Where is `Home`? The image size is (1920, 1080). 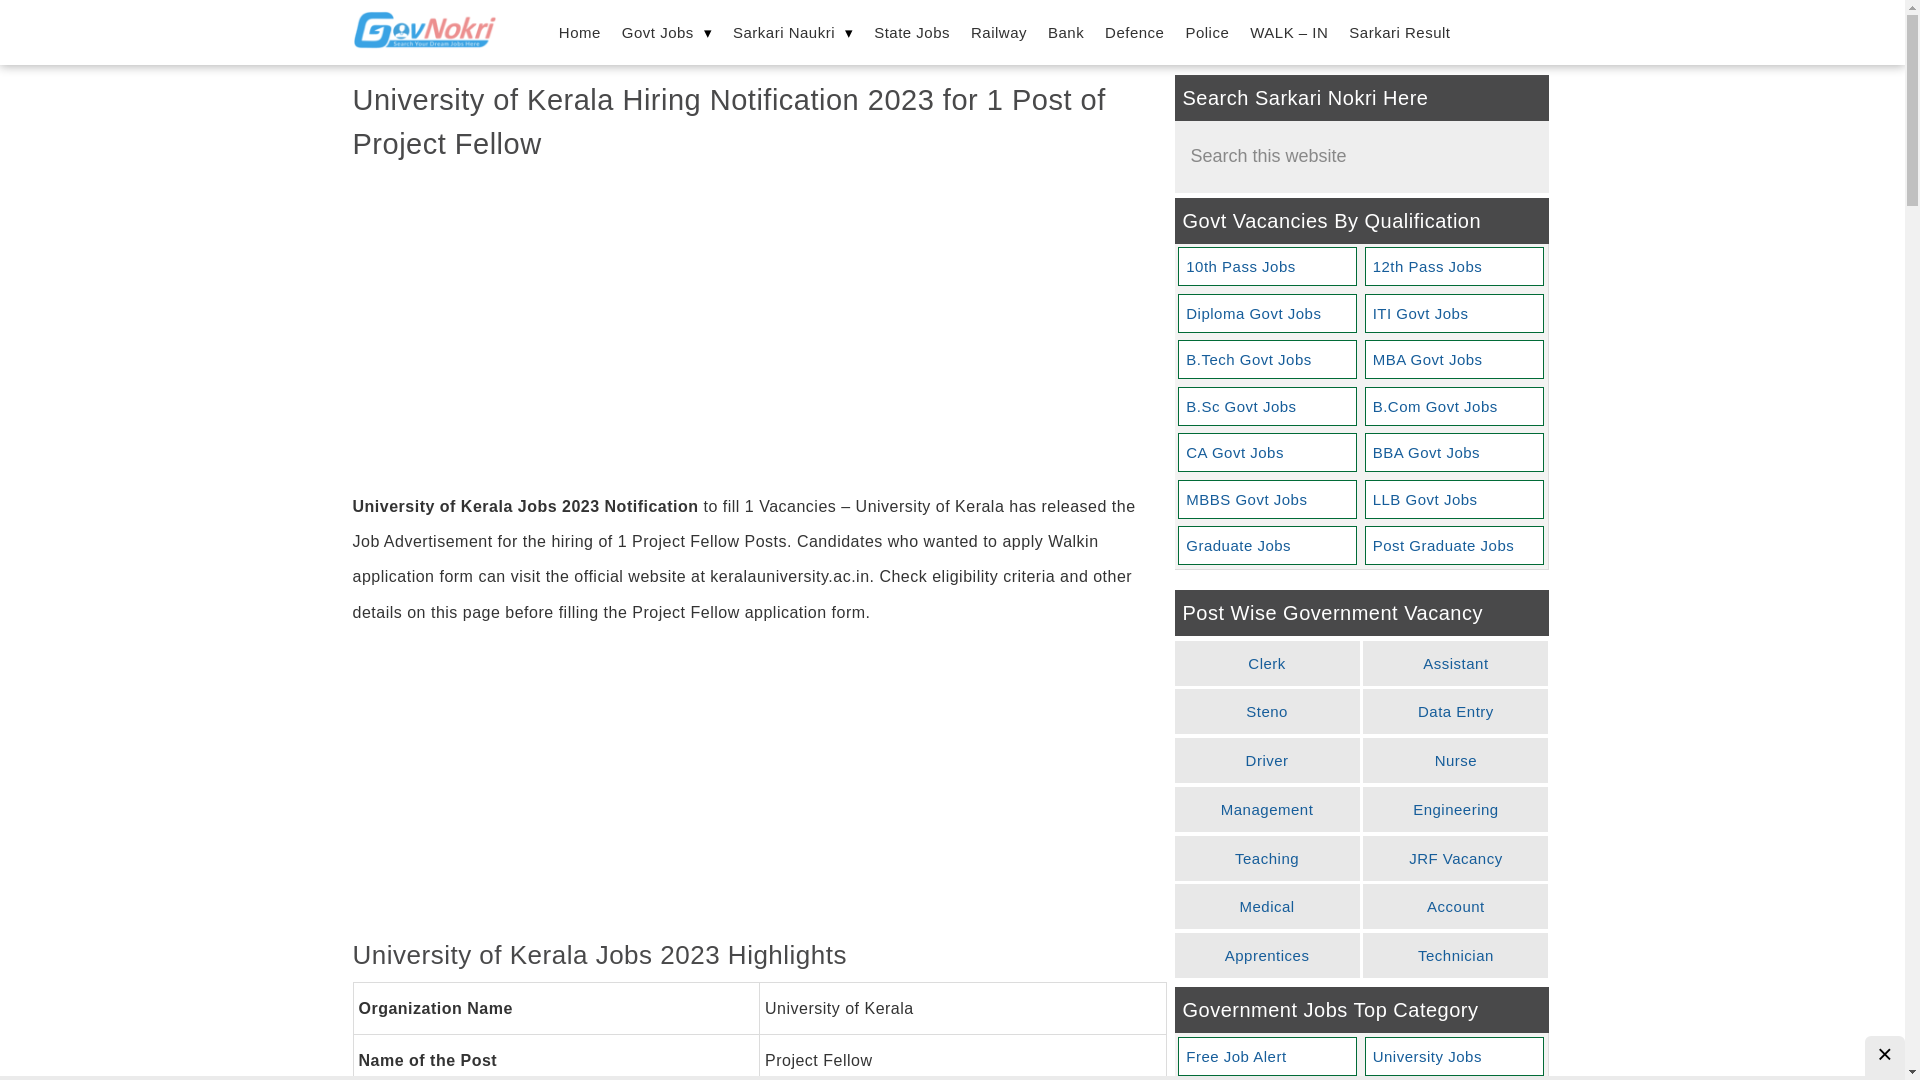
Home is located at coordinates (580, 32).